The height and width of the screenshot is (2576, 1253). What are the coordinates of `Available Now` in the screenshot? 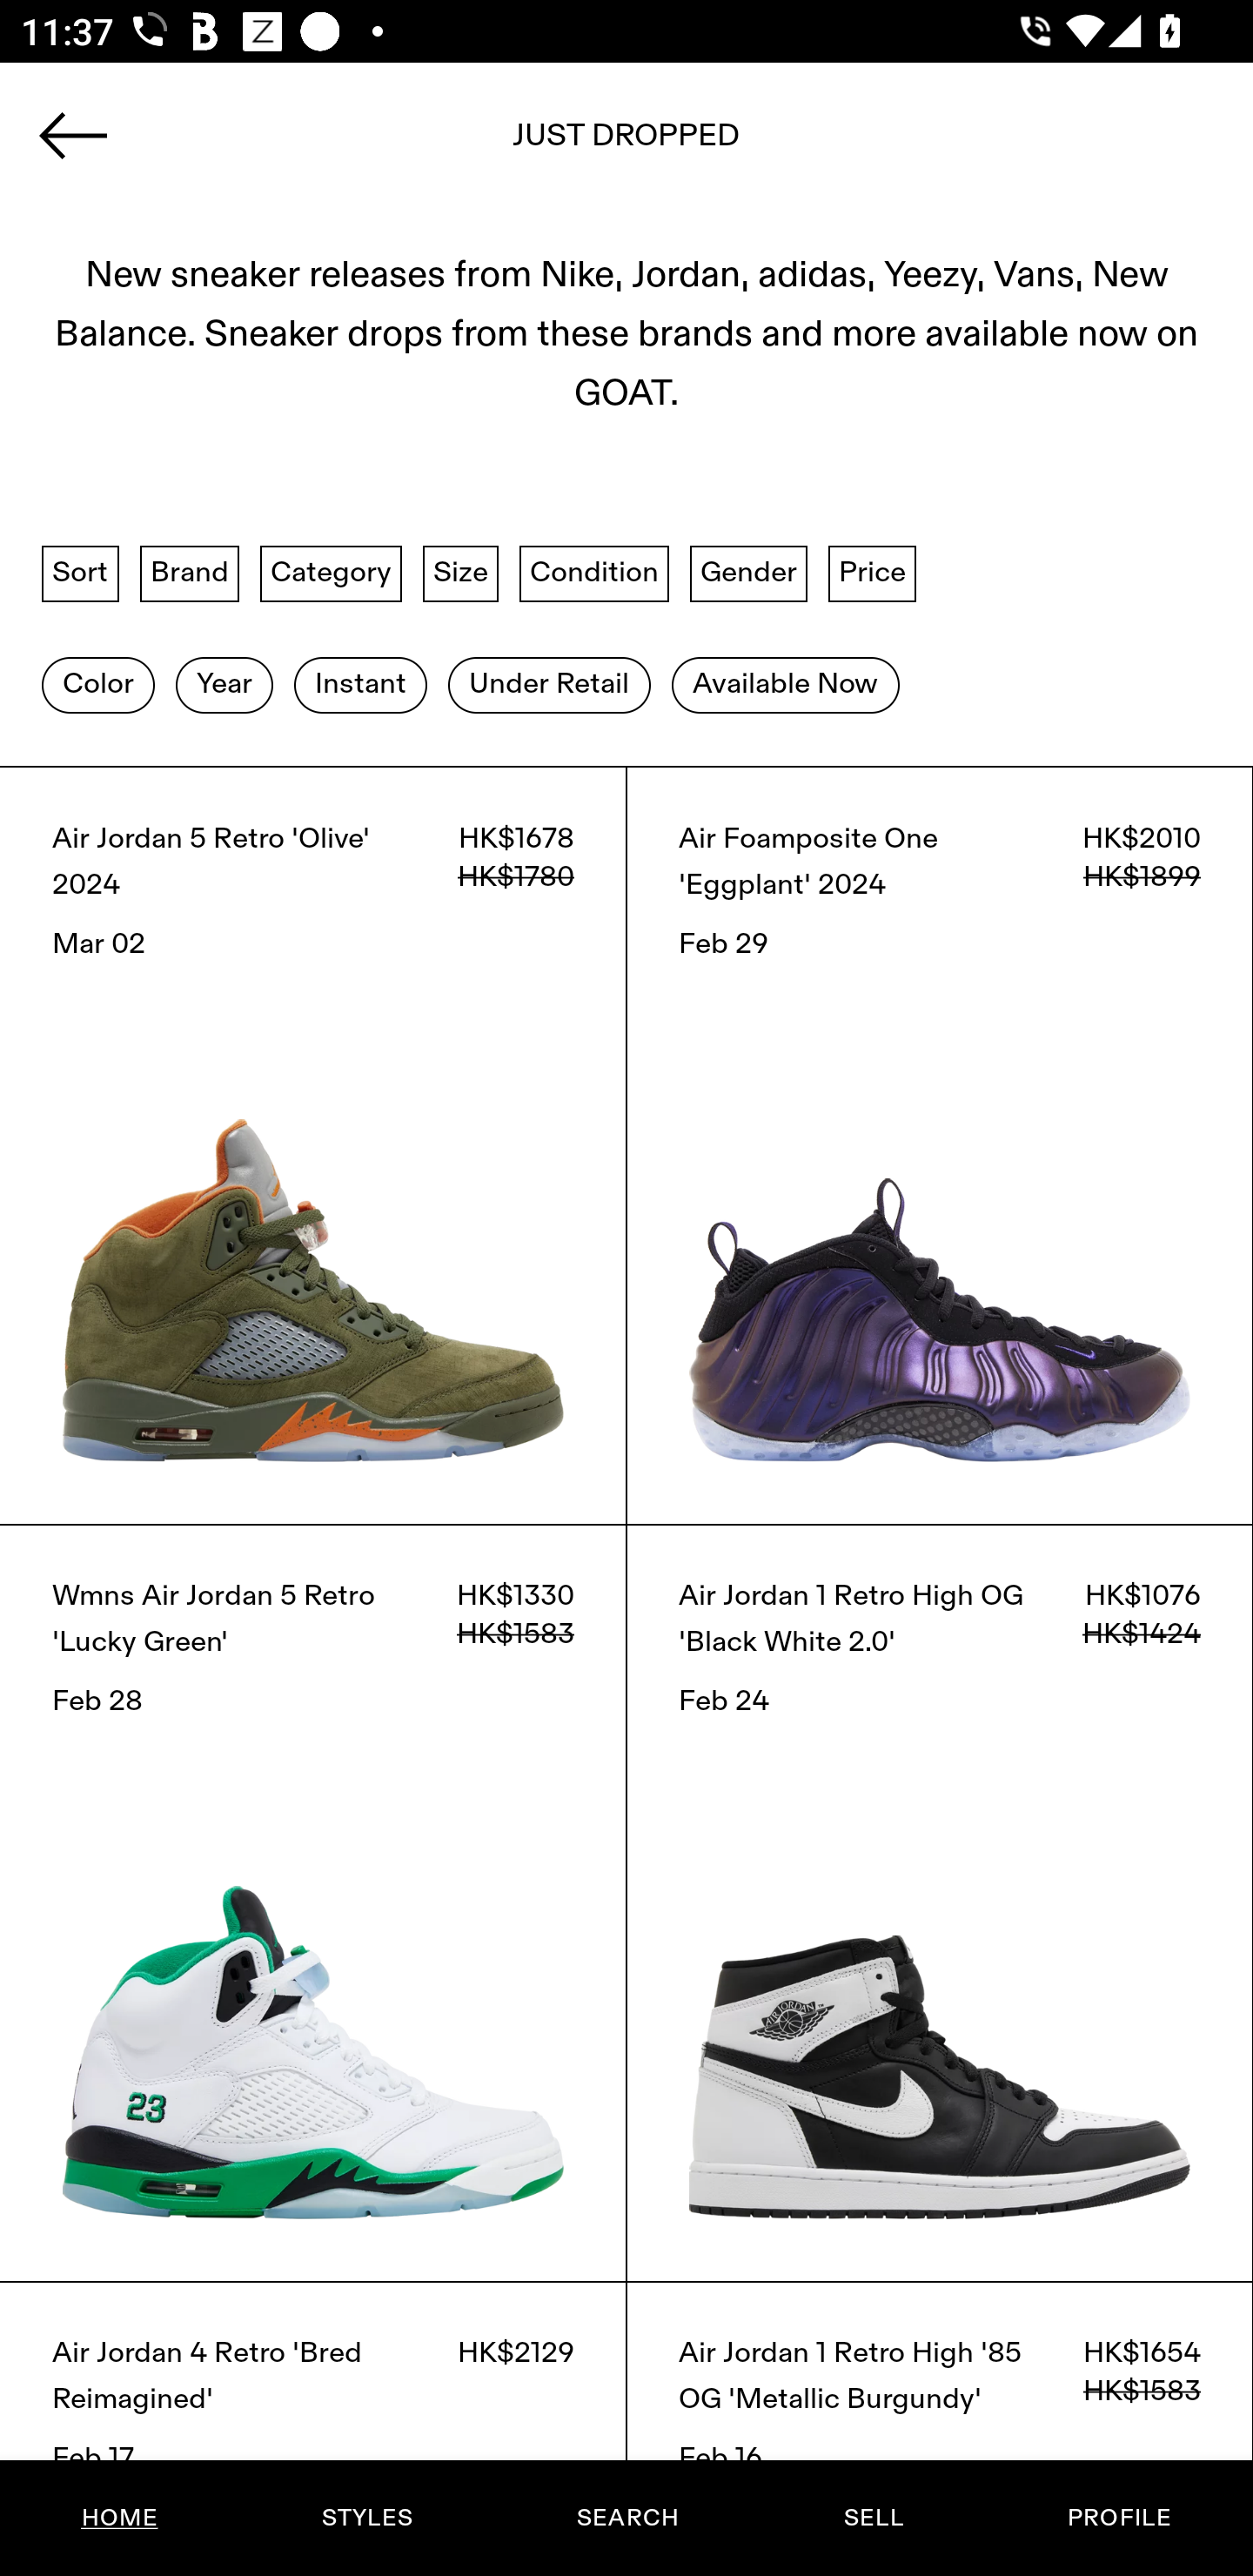 It's located at (785, 683).